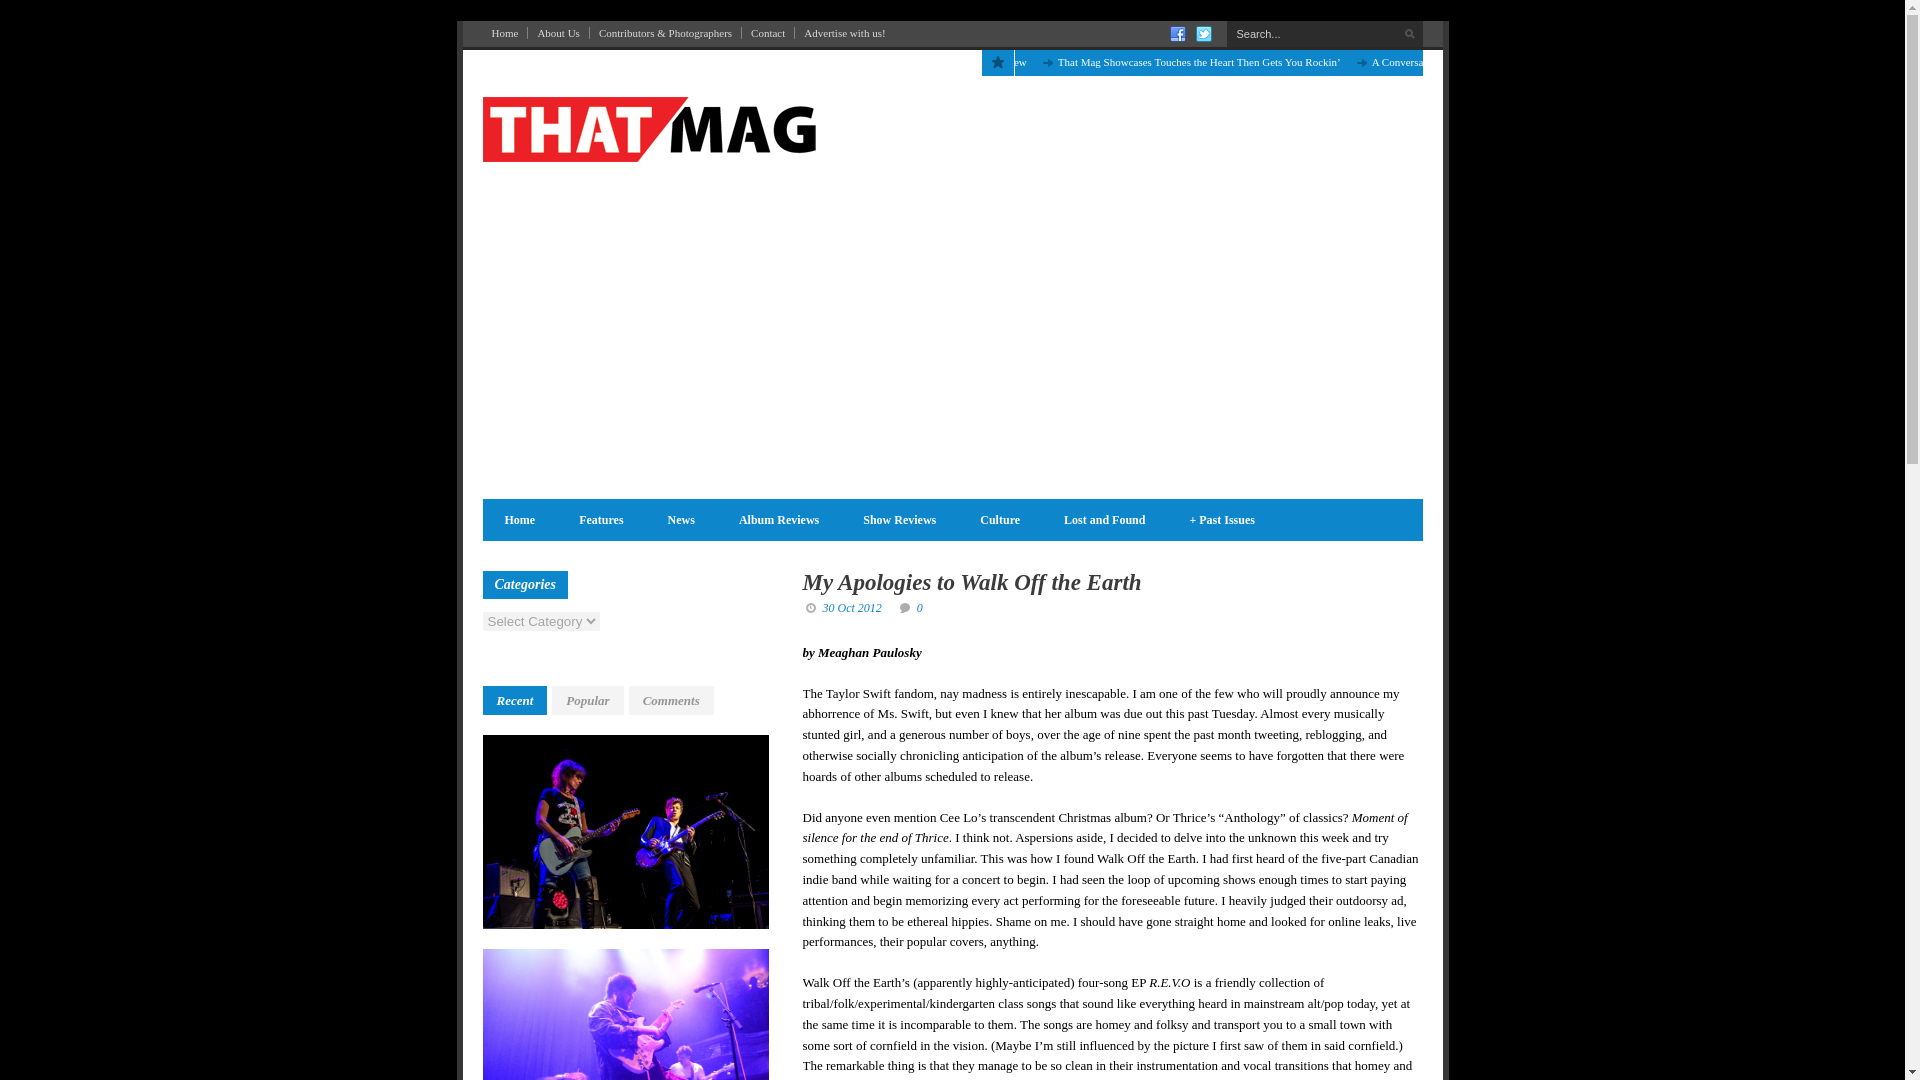 Image resolution: width=1920 pixels, height=1080 pixels. I want to click on Recent, so click(514, 700).